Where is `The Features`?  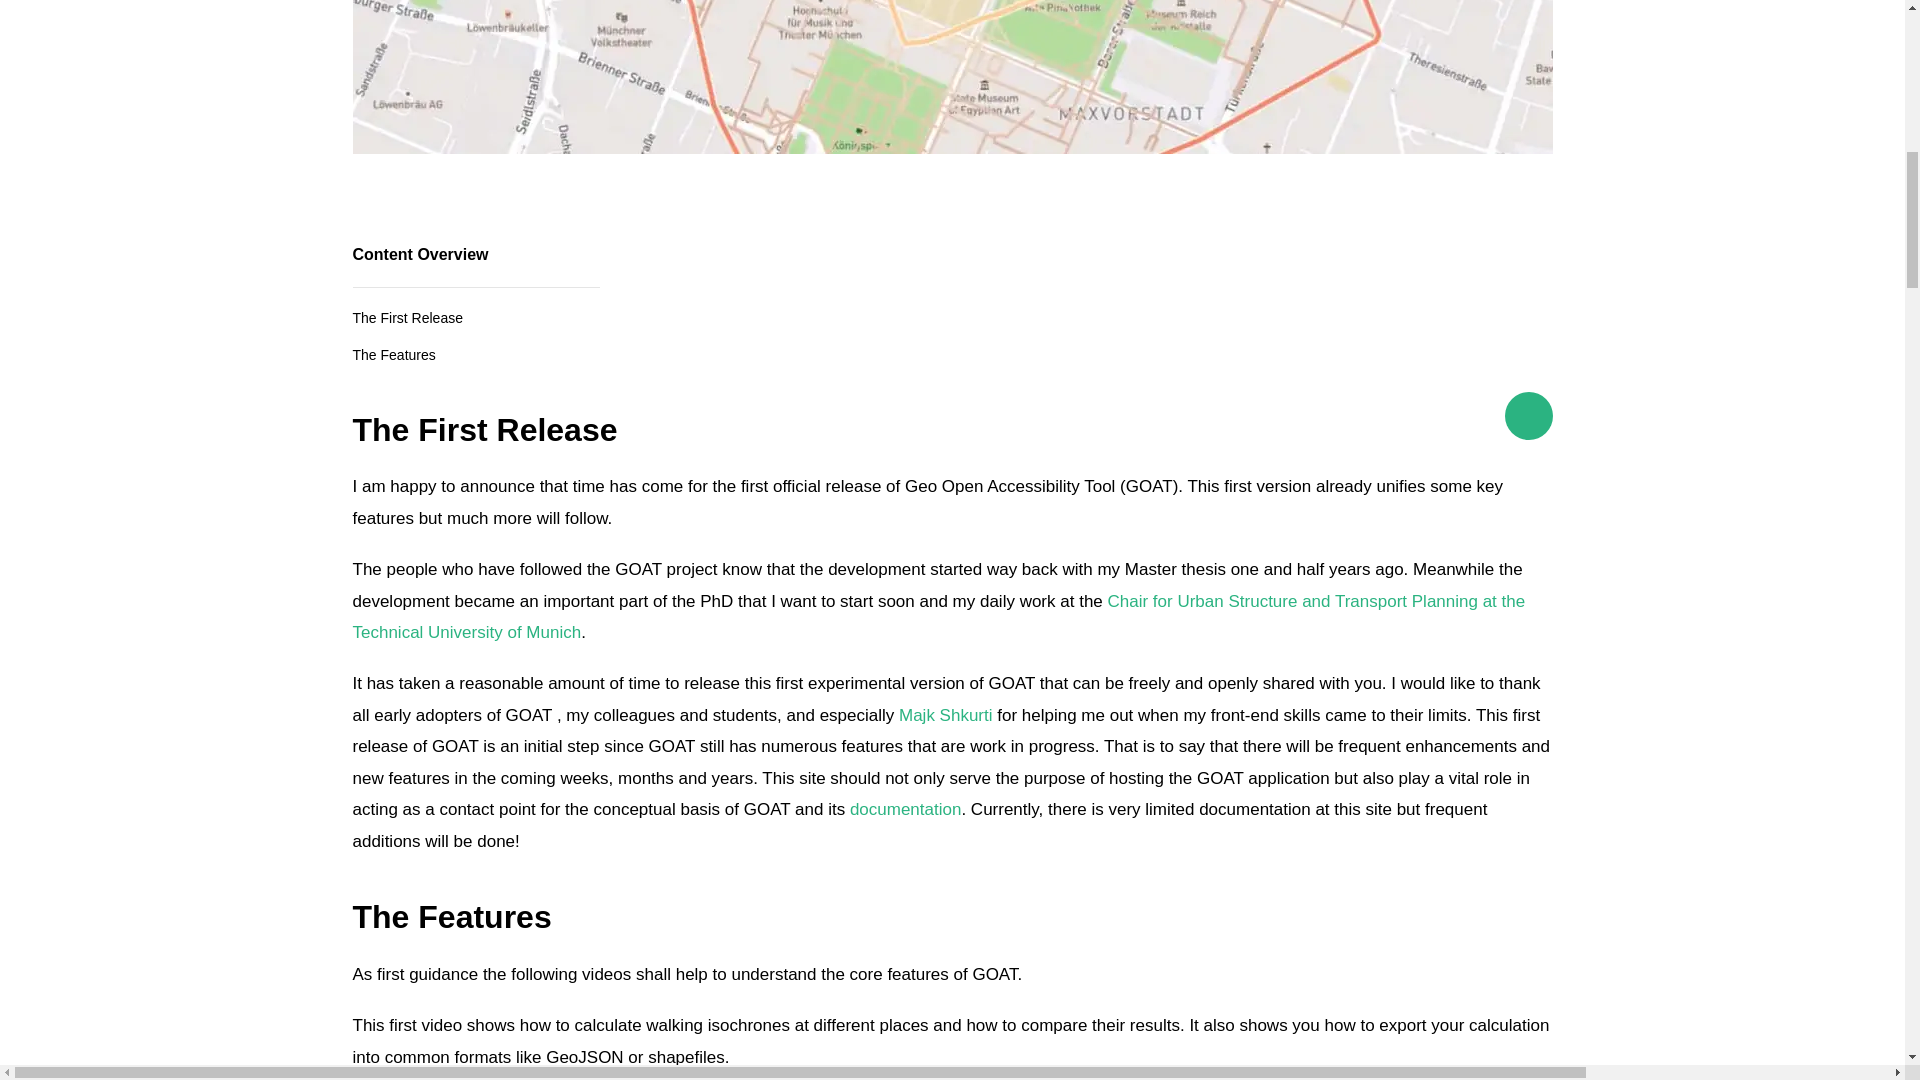
The Features is located at coordinates (393, 354).